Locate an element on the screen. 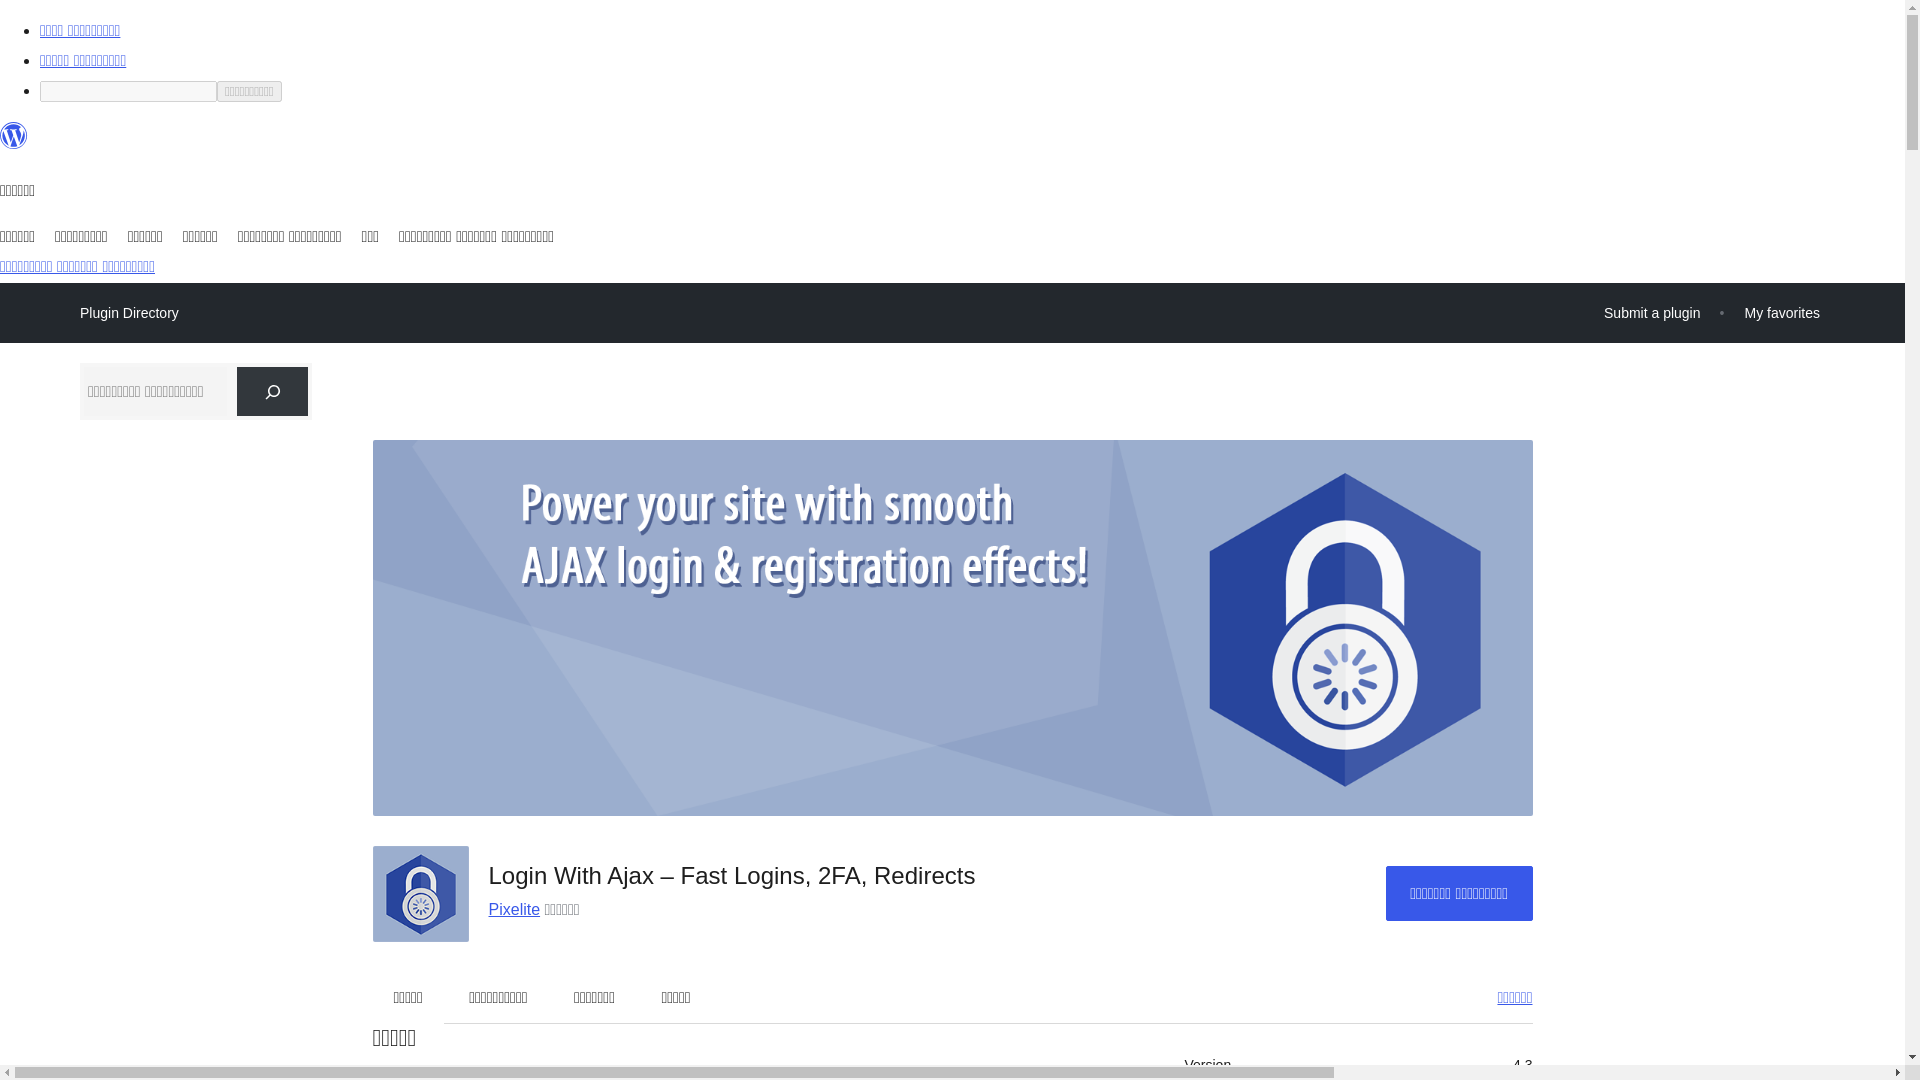  My favorites is located at coordinates (1782, 312).